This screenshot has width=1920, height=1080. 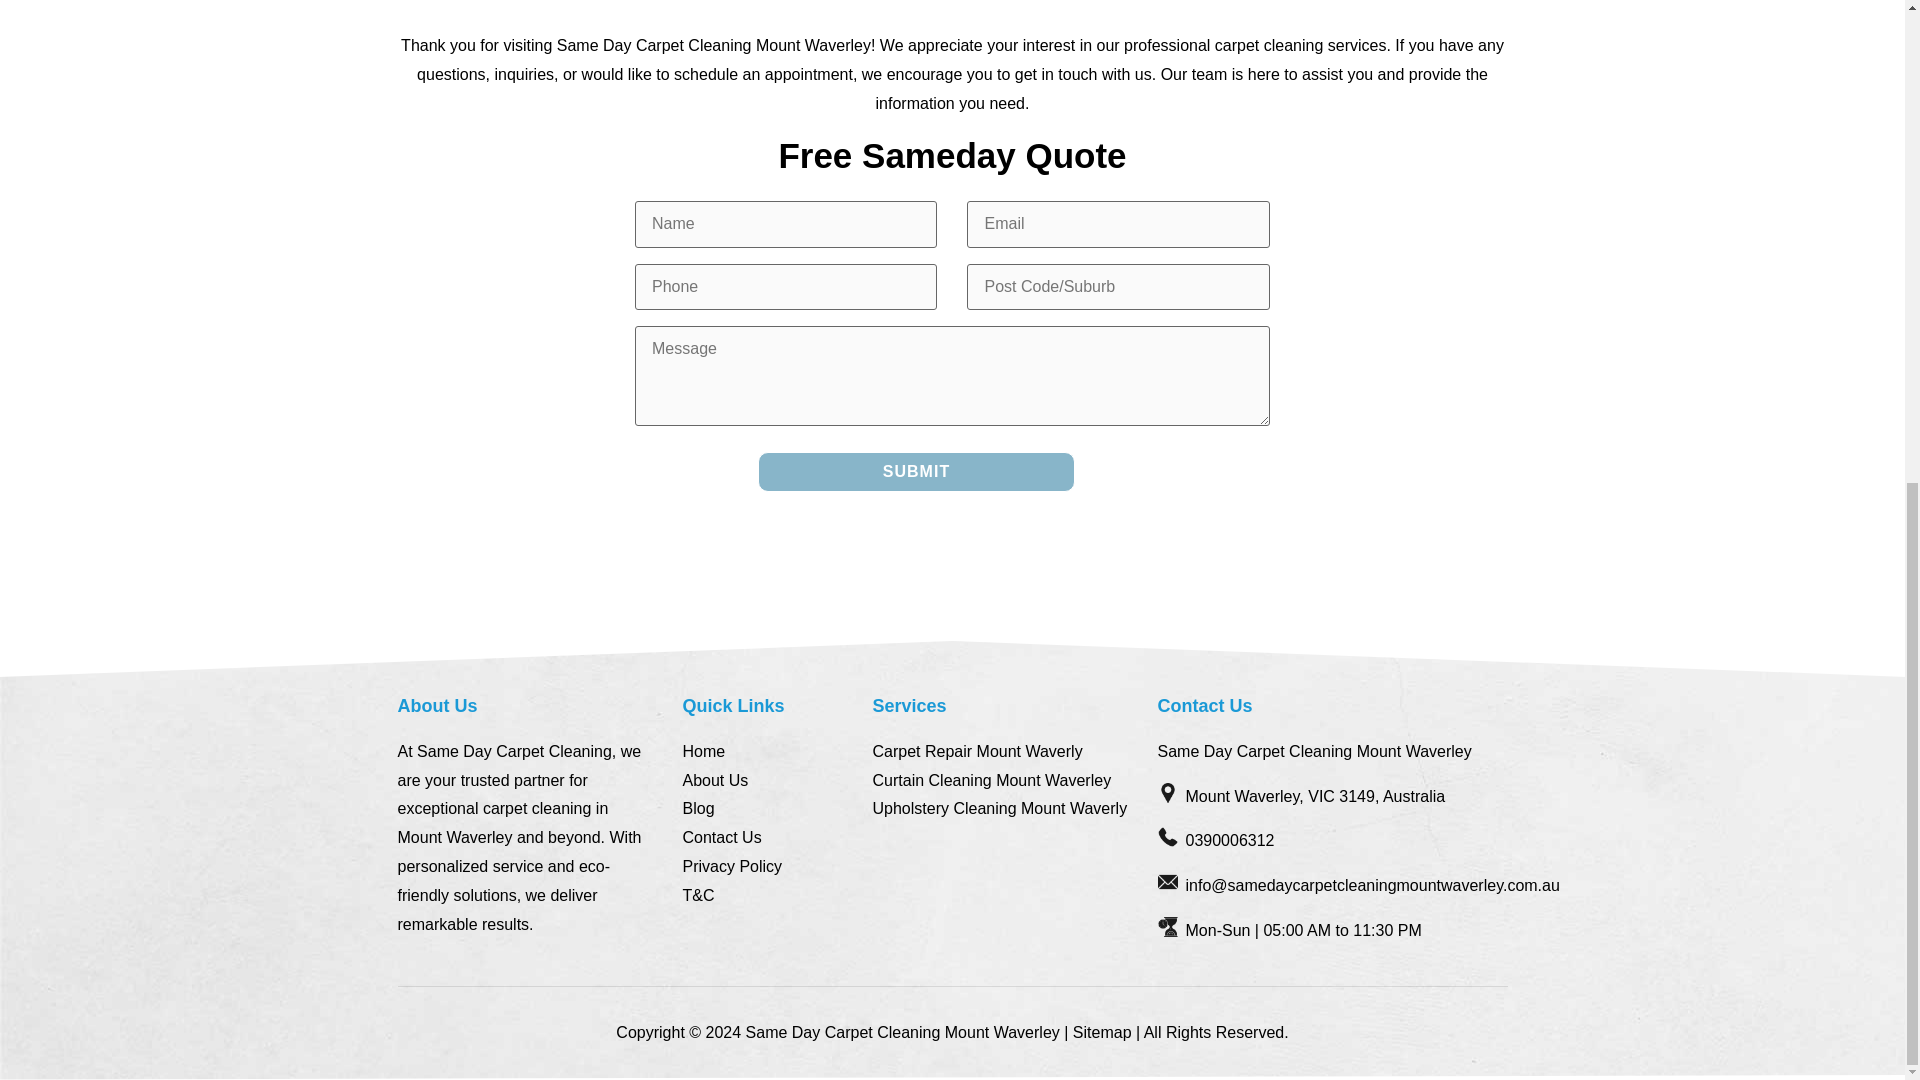 What do you see at coordinates (999, 808) in the screenshot?
I see `Upholstery Cleaning Mount Waverly` at bounding box center [999, 808].